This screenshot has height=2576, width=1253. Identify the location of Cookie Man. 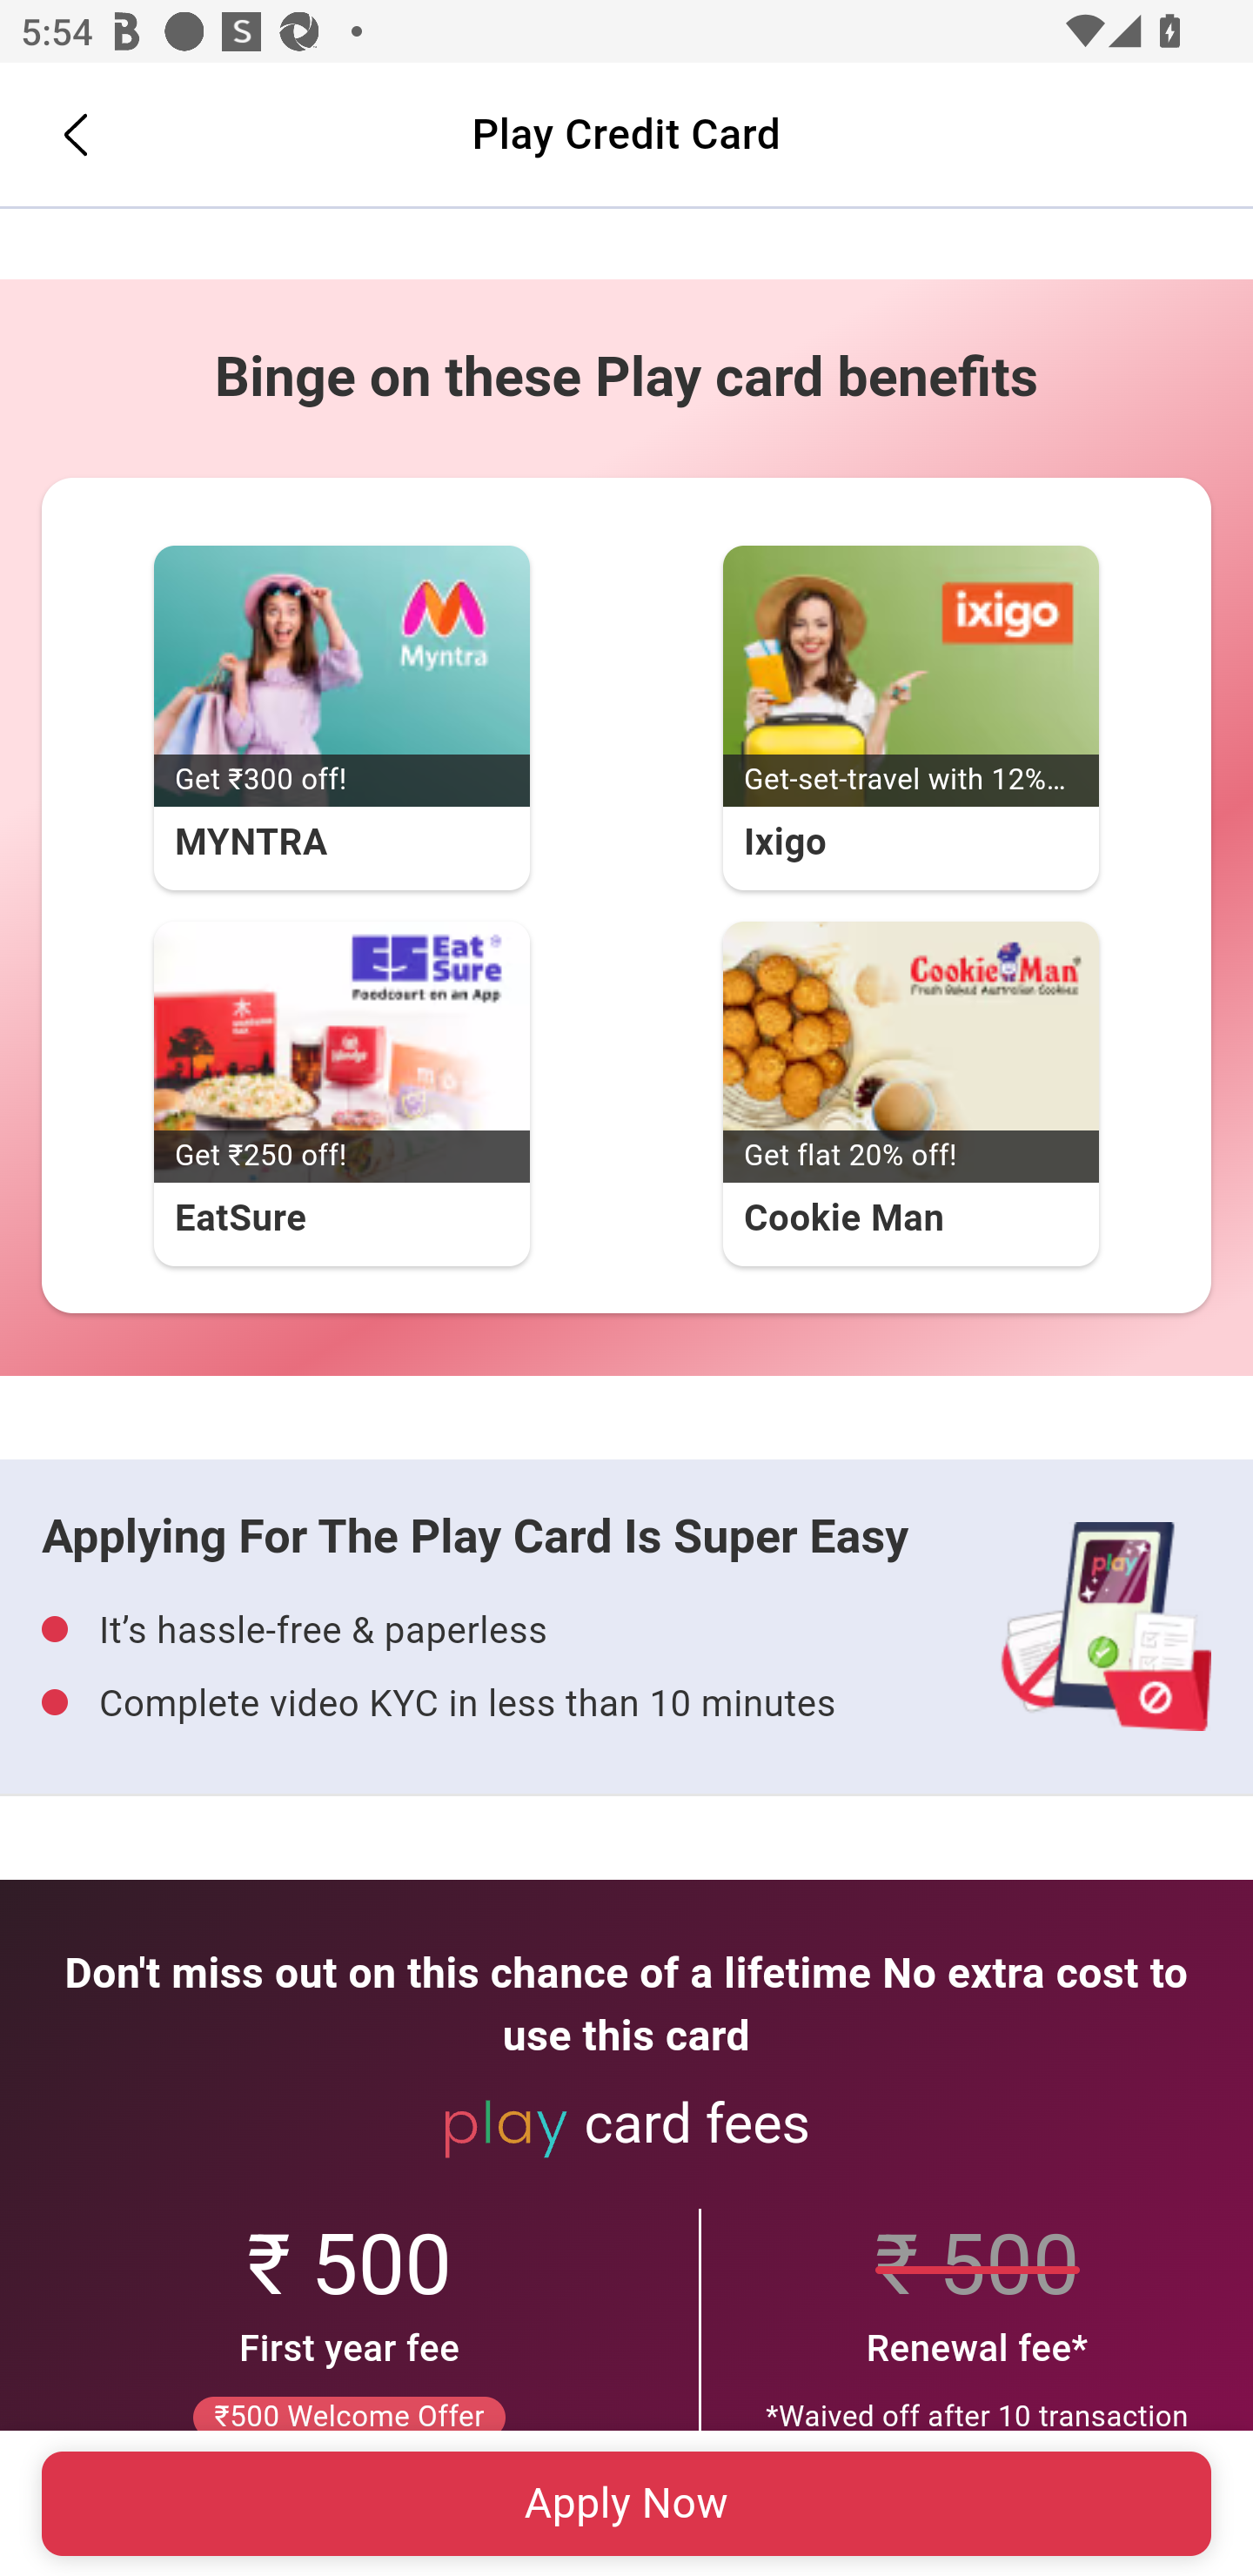
(910, 1053).